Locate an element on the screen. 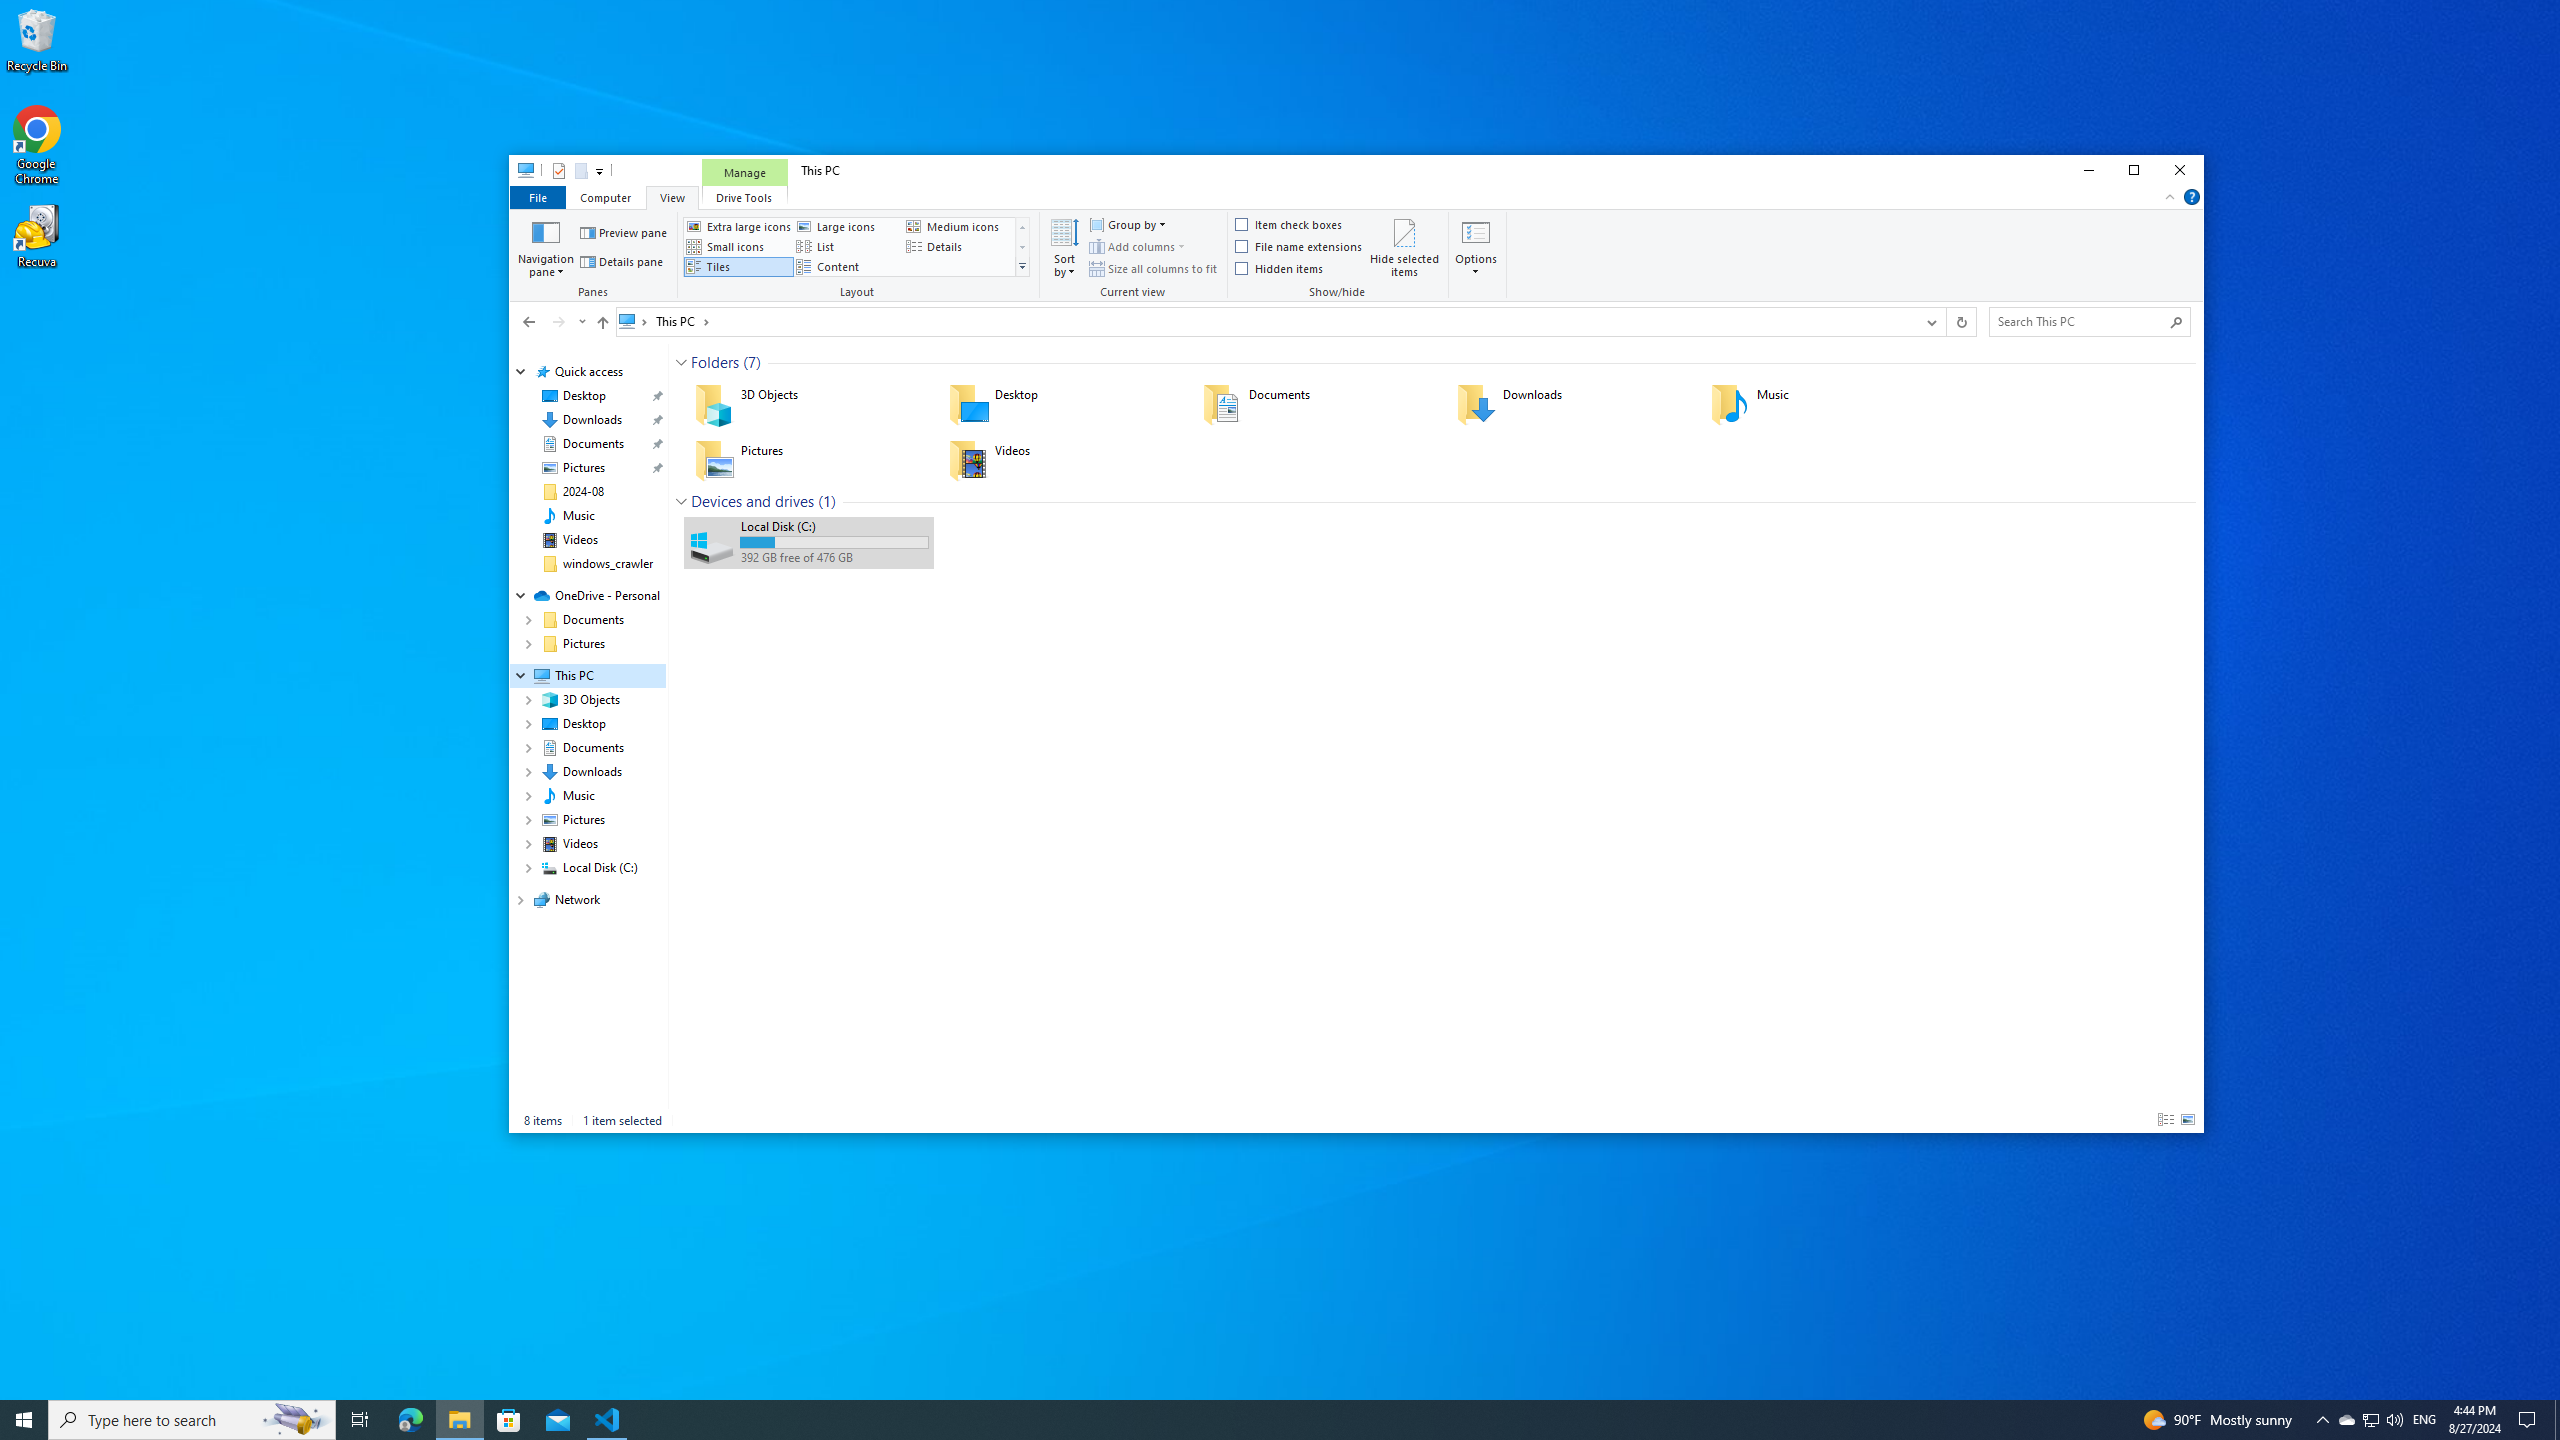  Details pane is located at coordinates (622, 262).